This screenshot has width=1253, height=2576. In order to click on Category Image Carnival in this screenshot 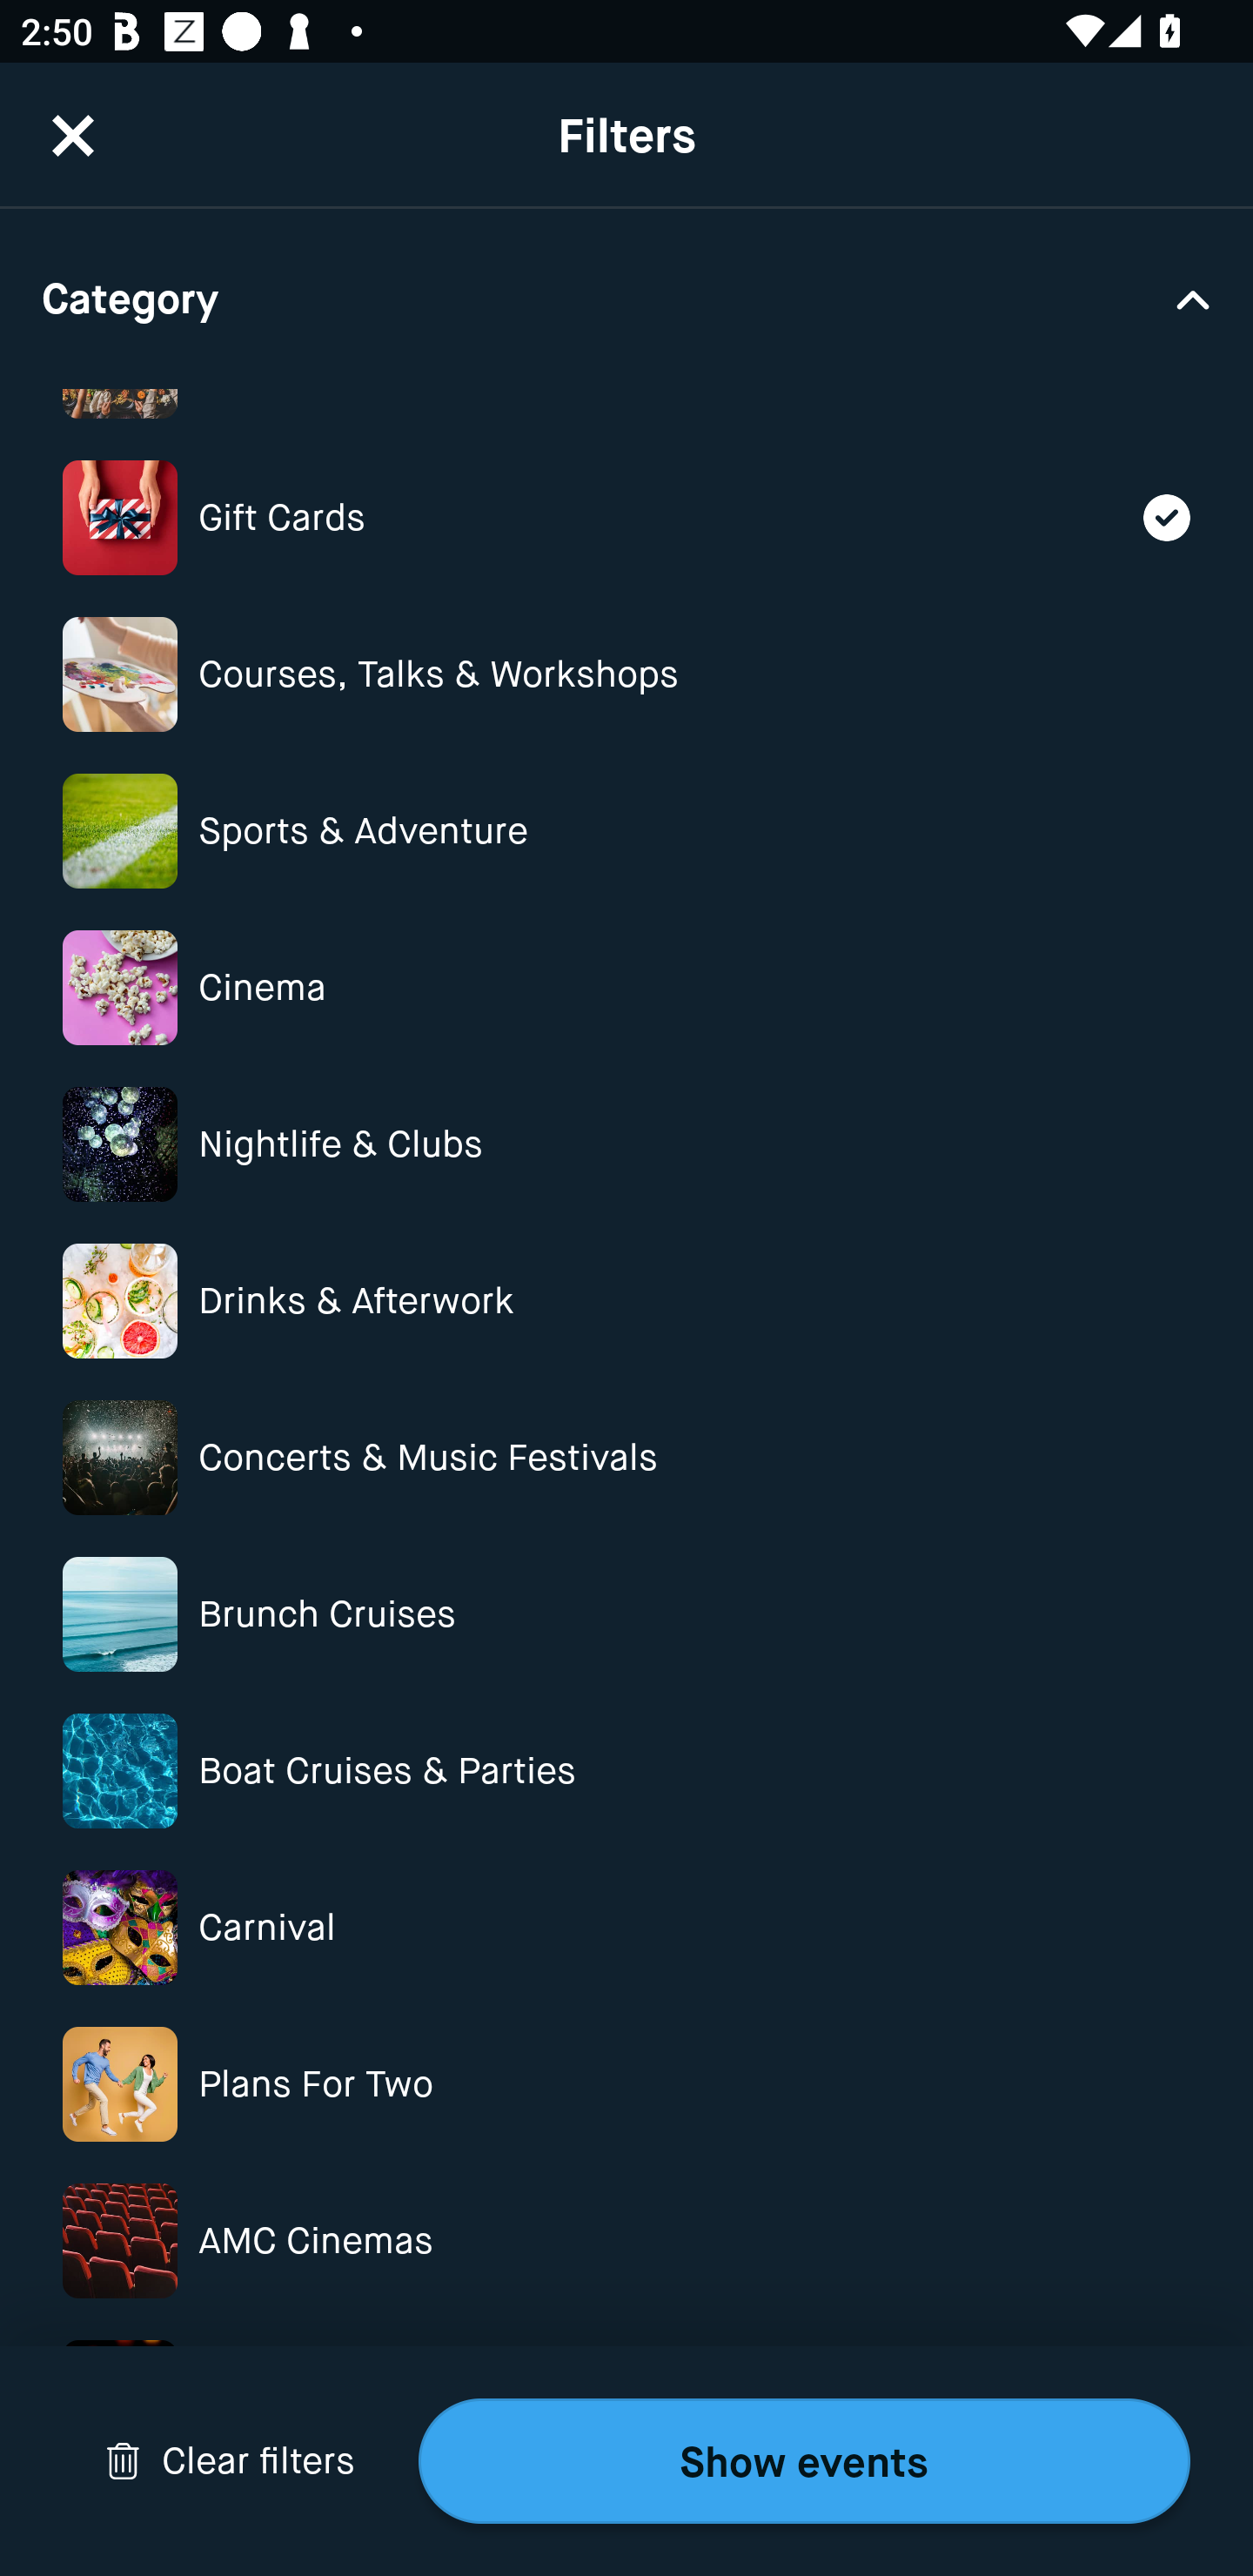, I will do `click(626, 1929)`.